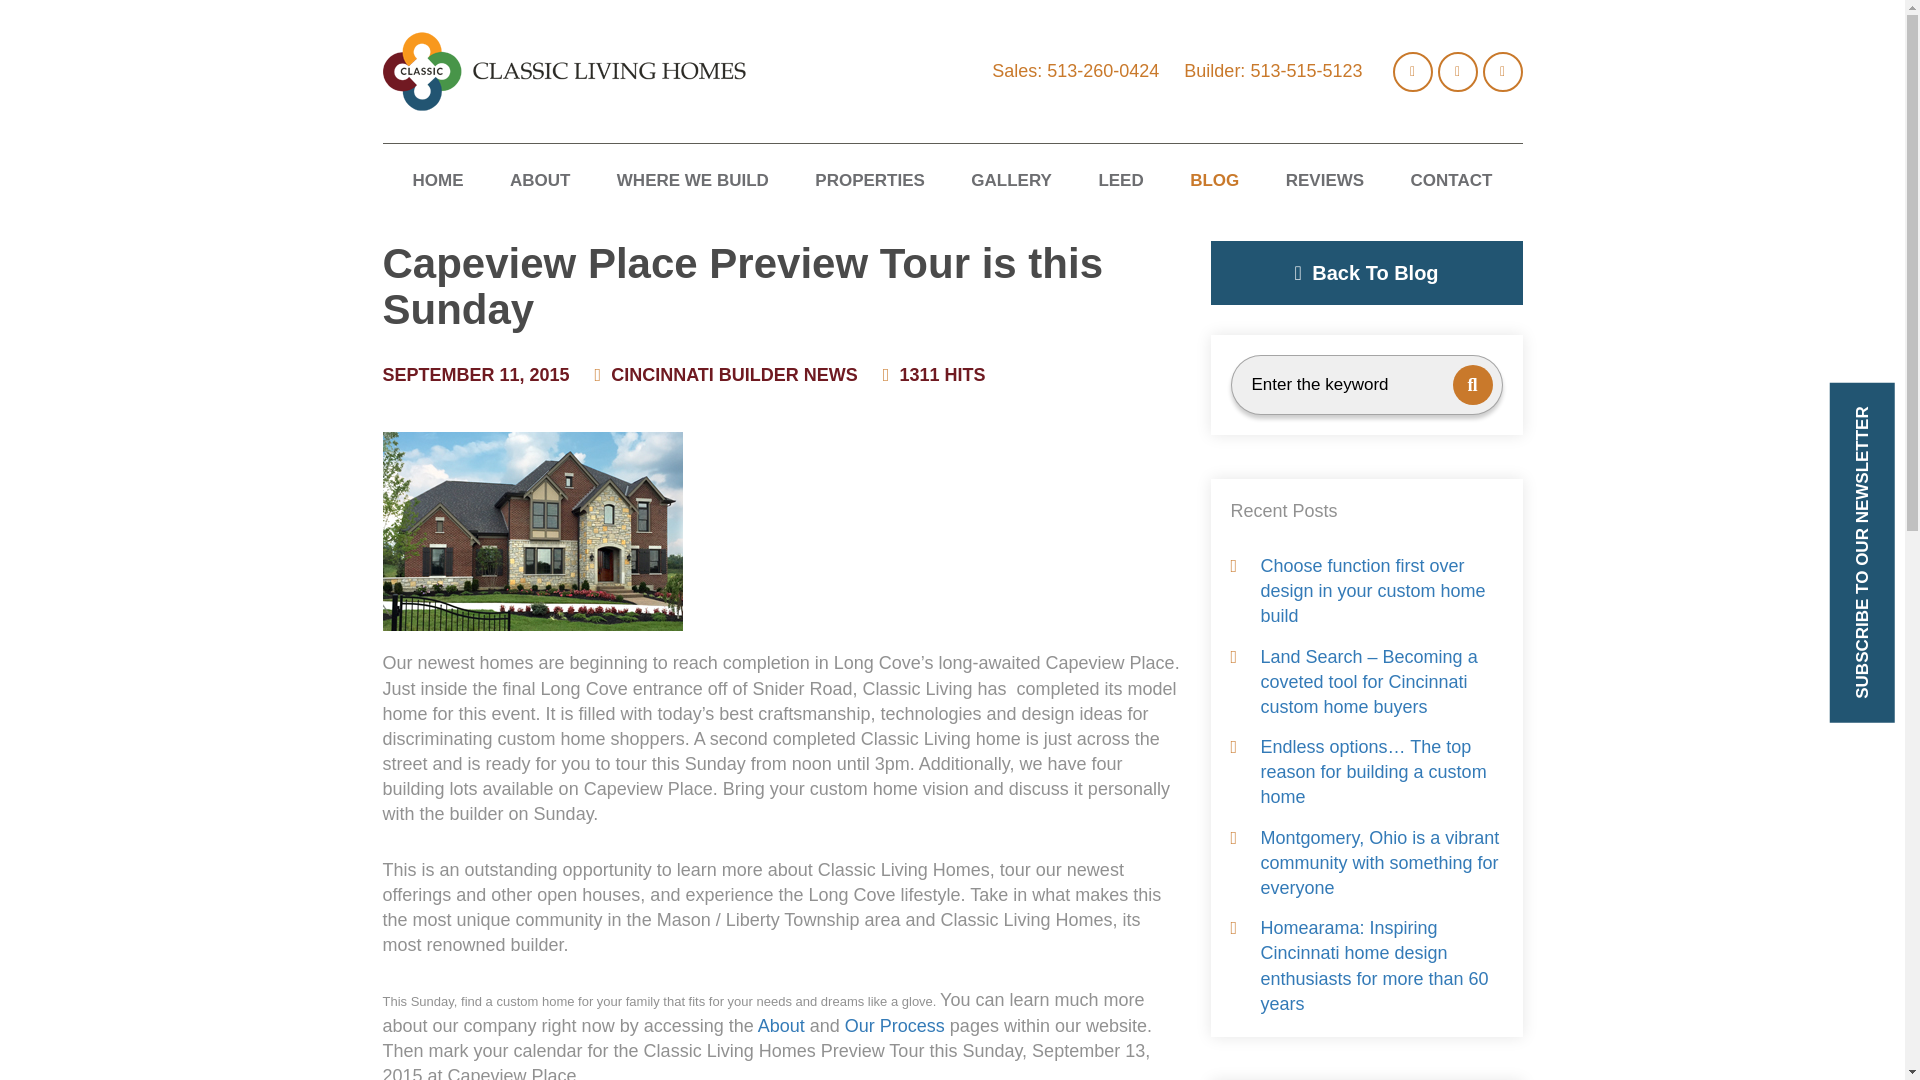  What do you see at coordinates (781, 1026) in the screenshot?
I see `About` at bounding box center [781, 1026].